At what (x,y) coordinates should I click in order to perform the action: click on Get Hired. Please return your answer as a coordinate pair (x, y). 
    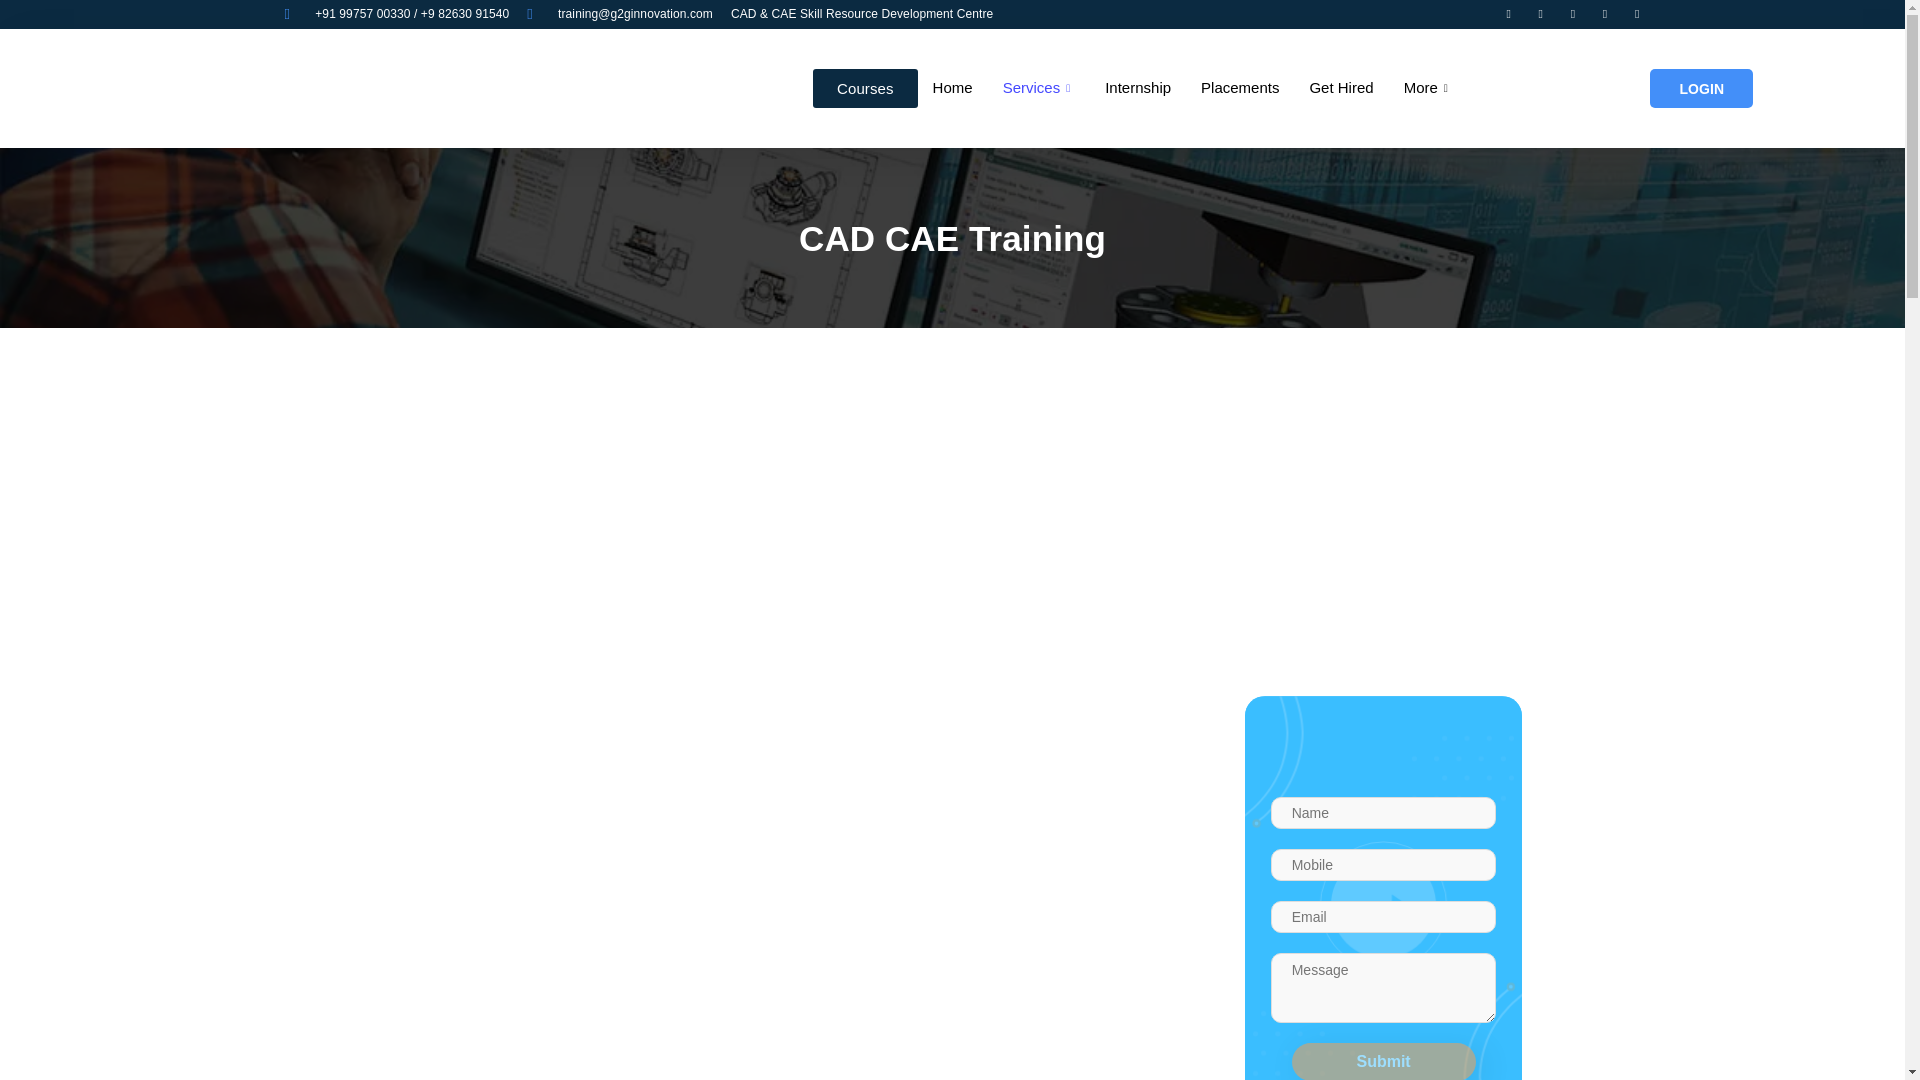
    Looking at the image, I should click on (1341, 88).